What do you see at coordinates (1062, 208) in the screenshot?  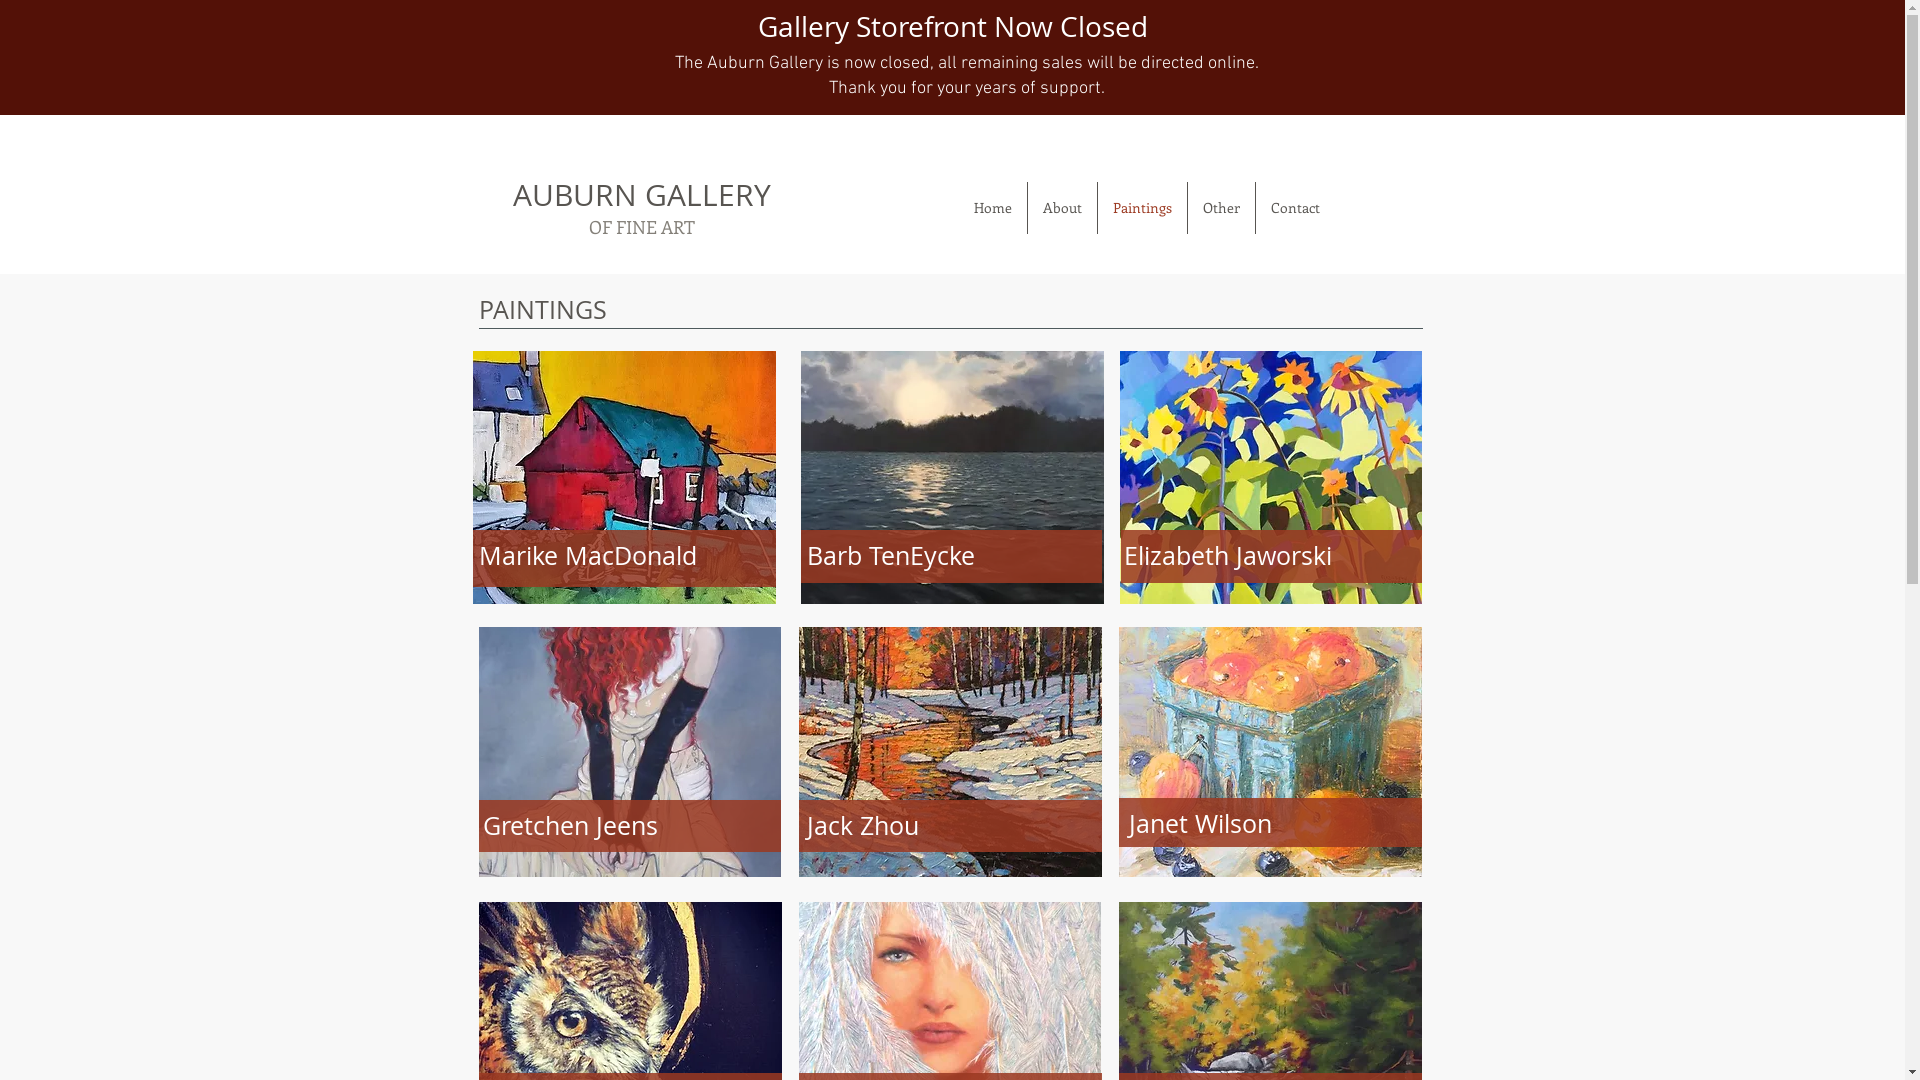 I see `About` at bounding box center [1062, 208].